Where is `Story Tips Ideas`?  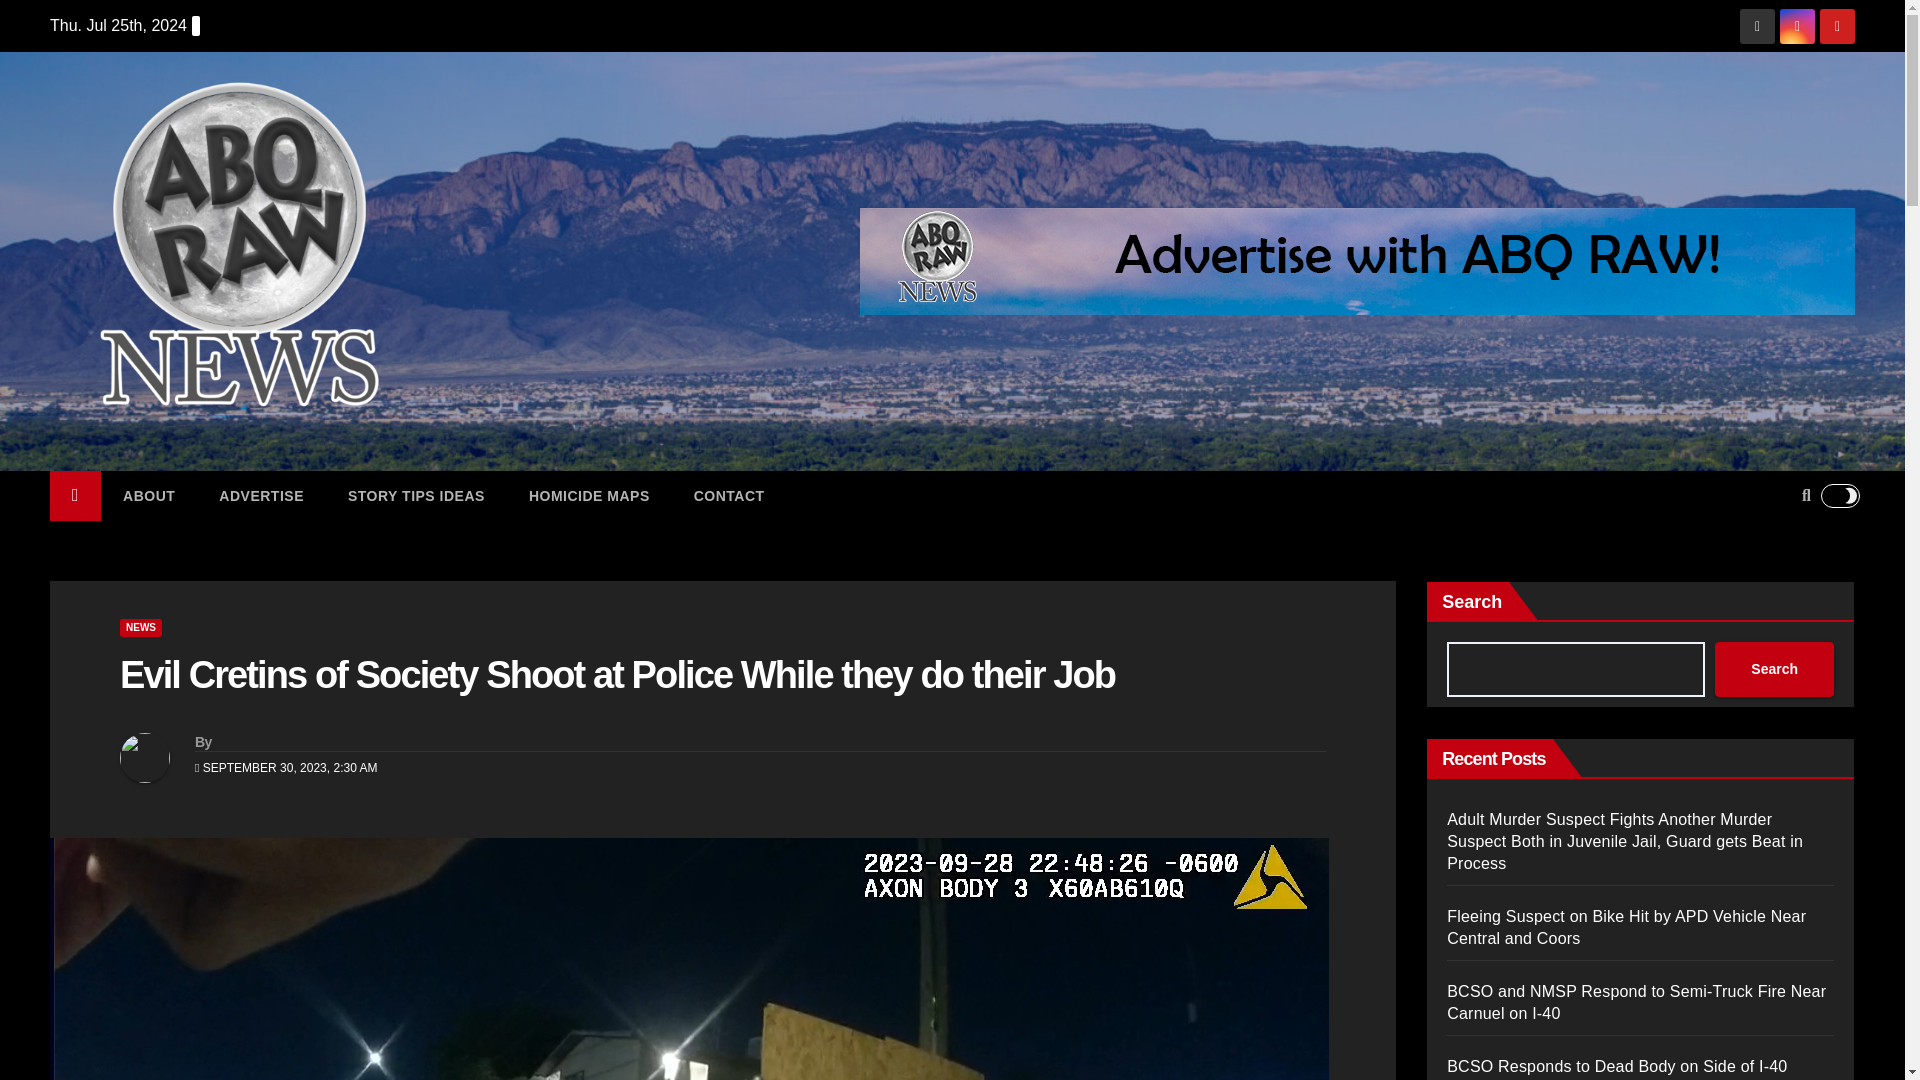
Story Tips Ideas is located at coordinates (416, 495).